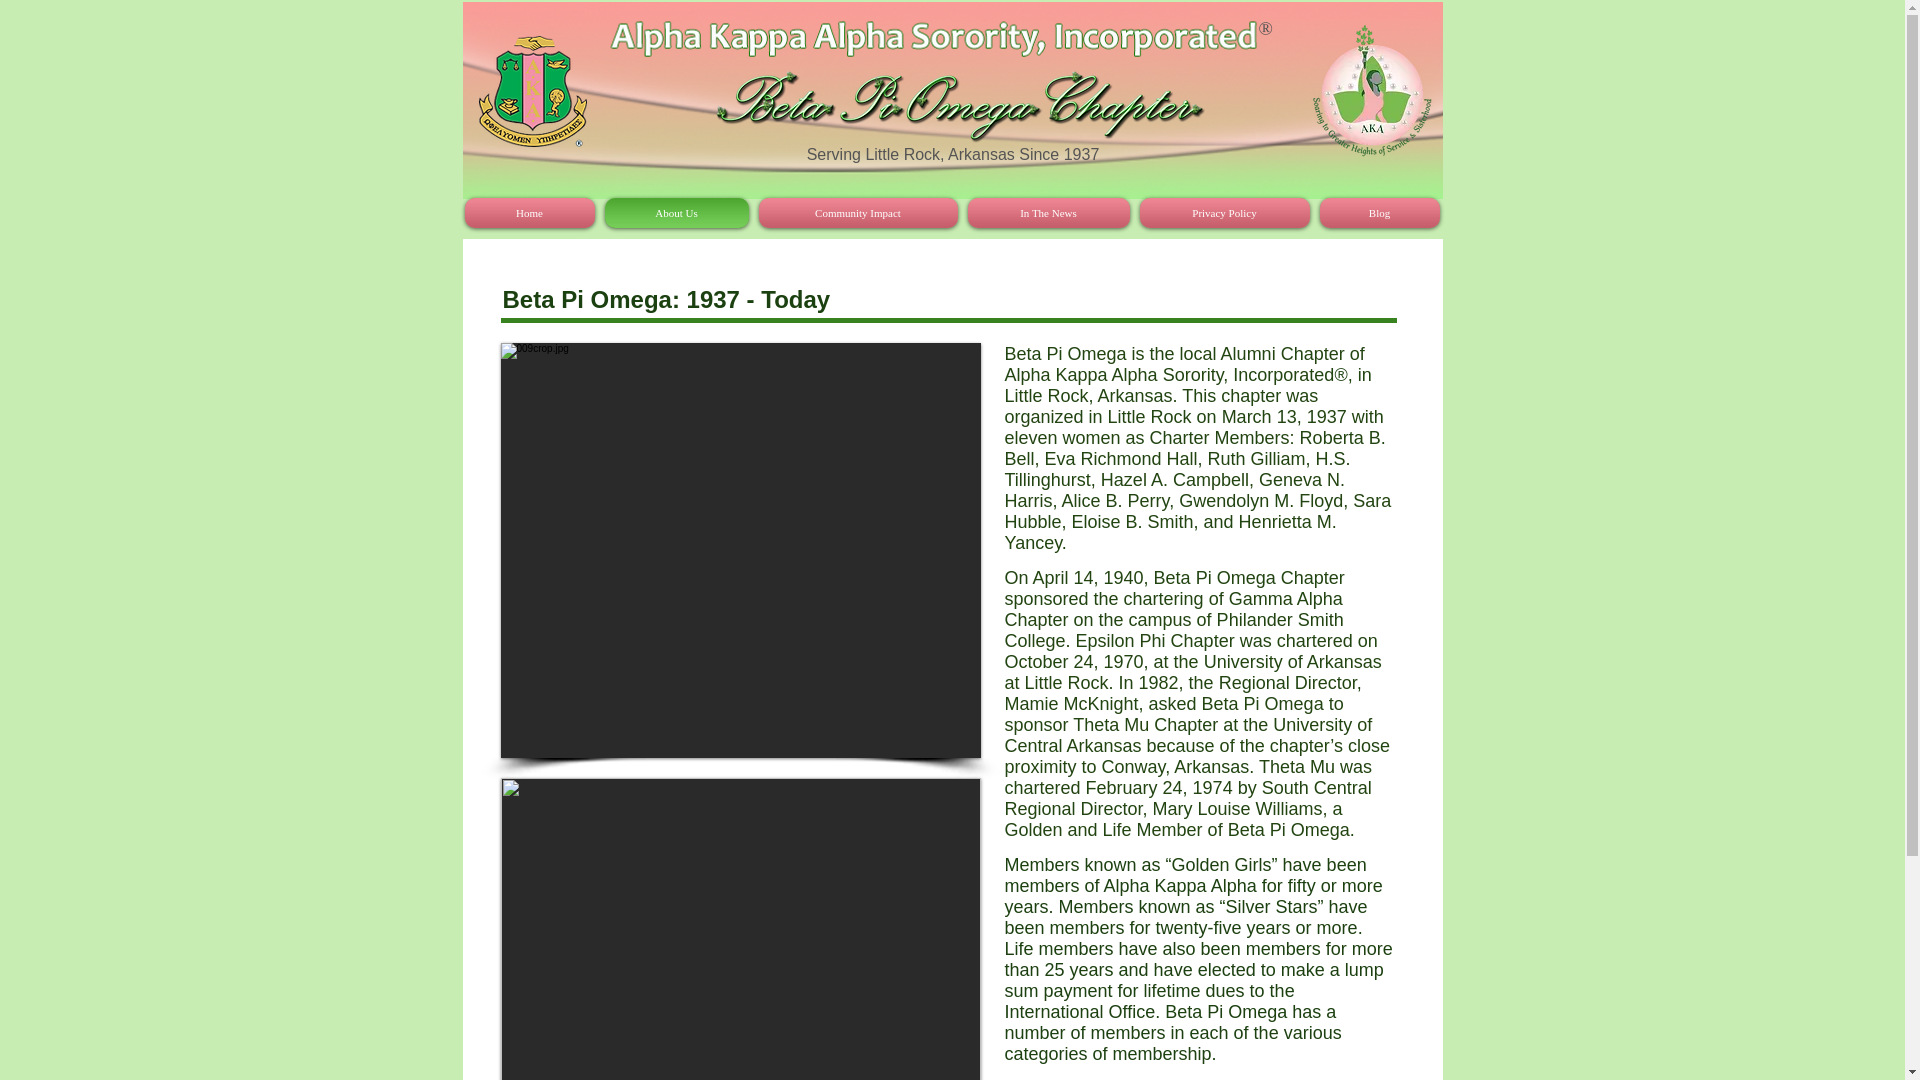 This screenshot has width=1920, height=1080. Describe the element at coordinates (1376, 212) in the screenshot. I see `Blog` at that location.